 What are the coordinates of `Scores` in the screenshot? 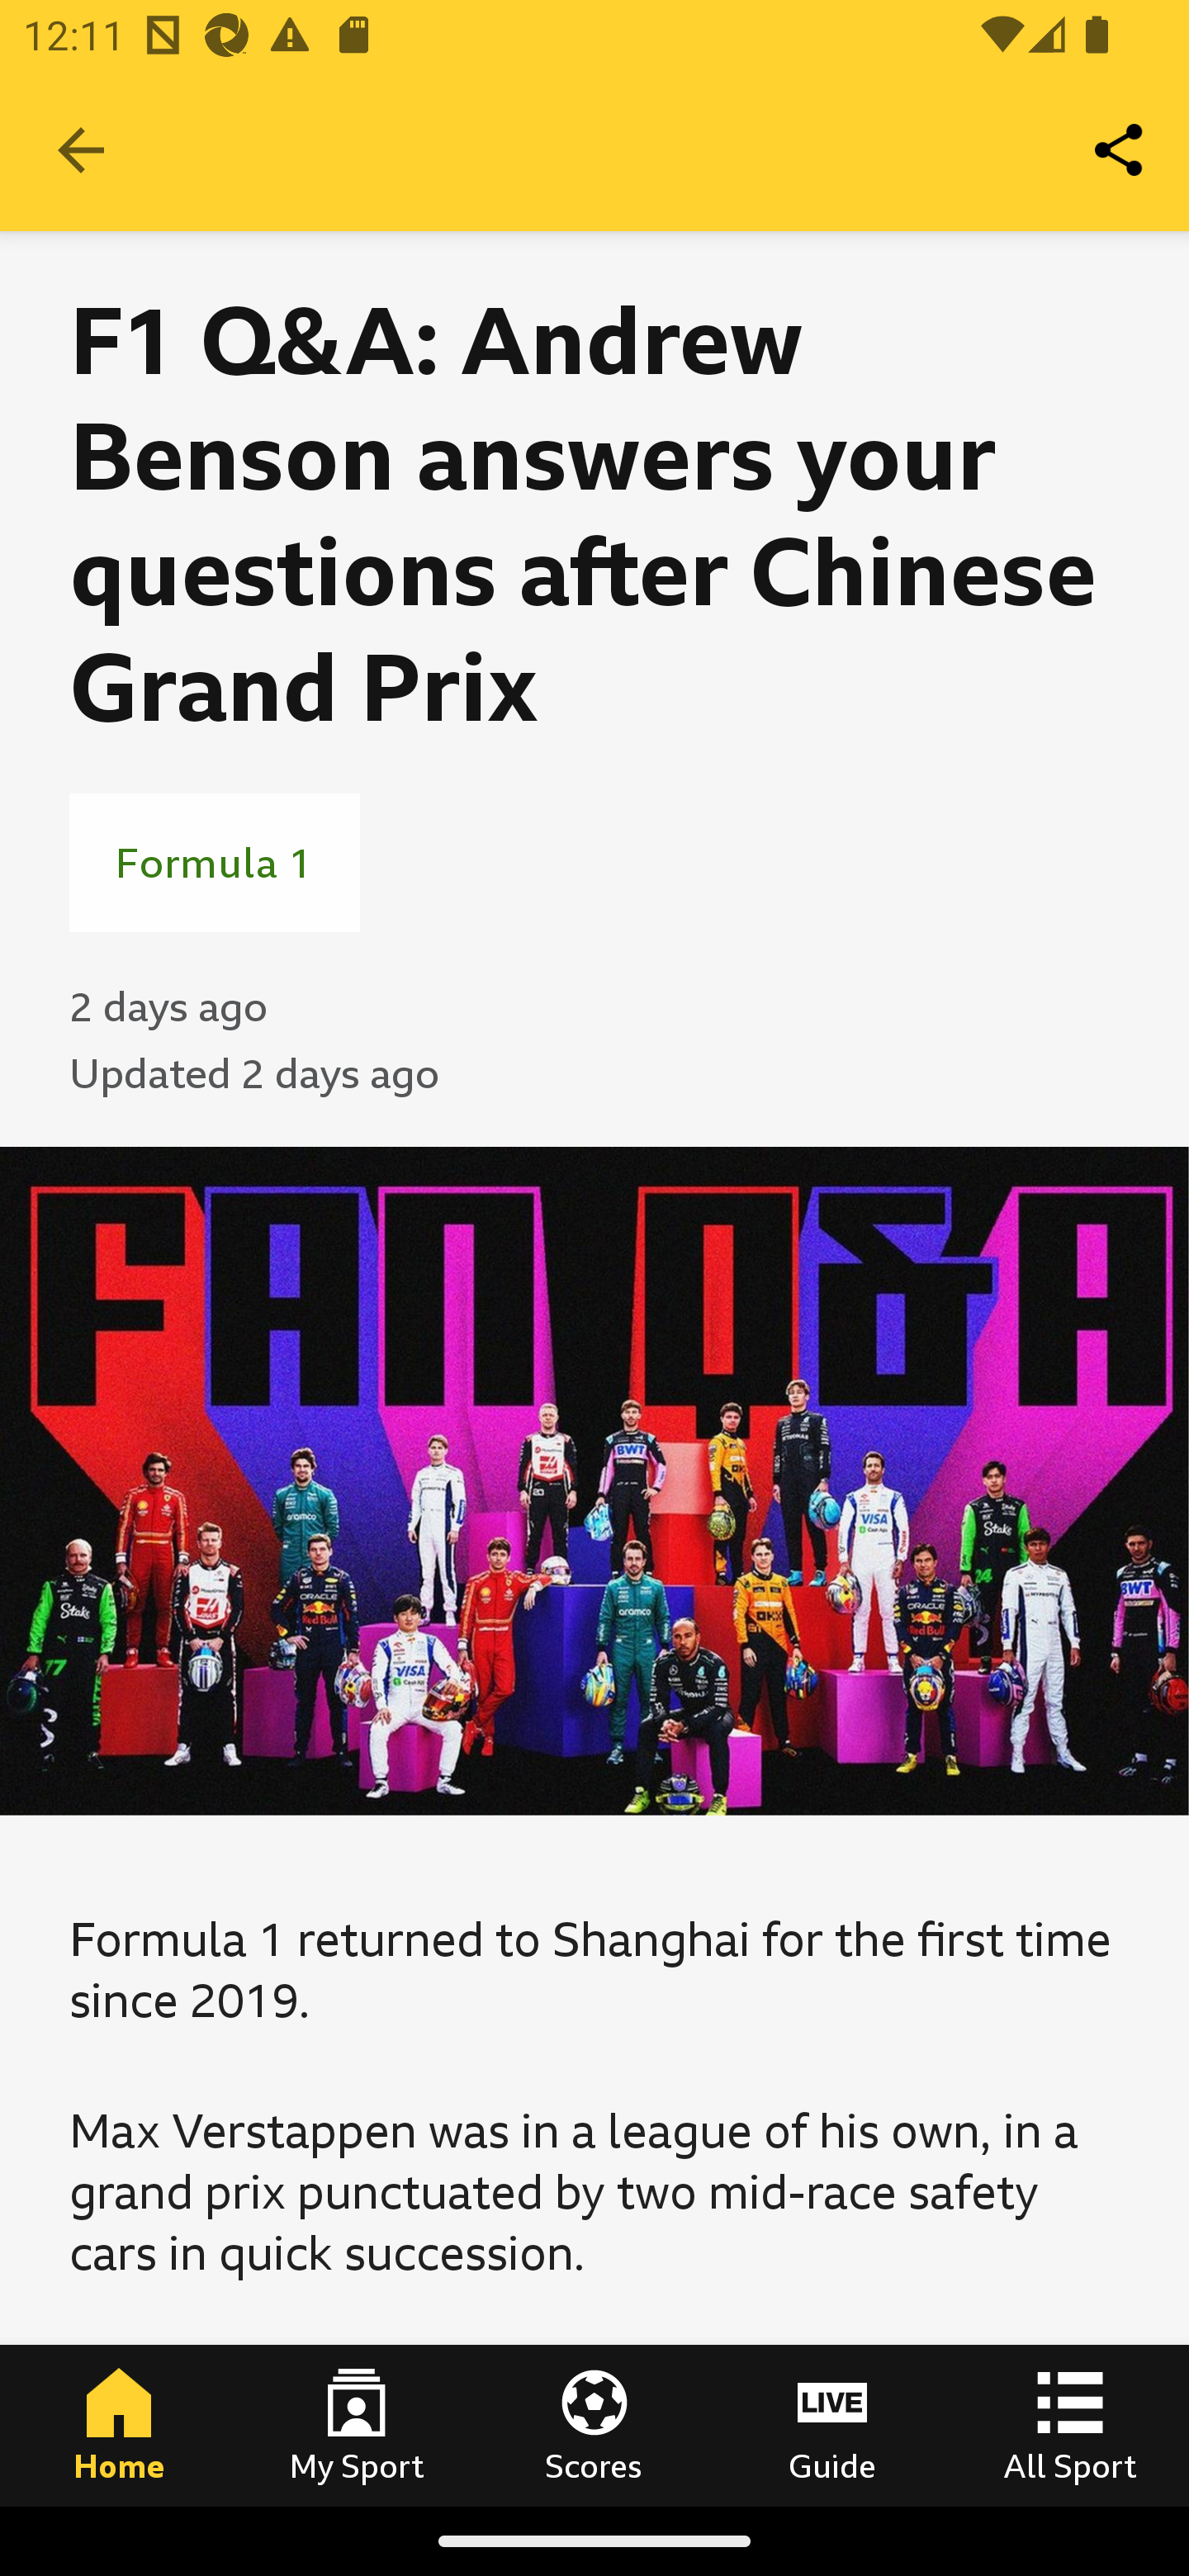 It's located at (594, 2425).